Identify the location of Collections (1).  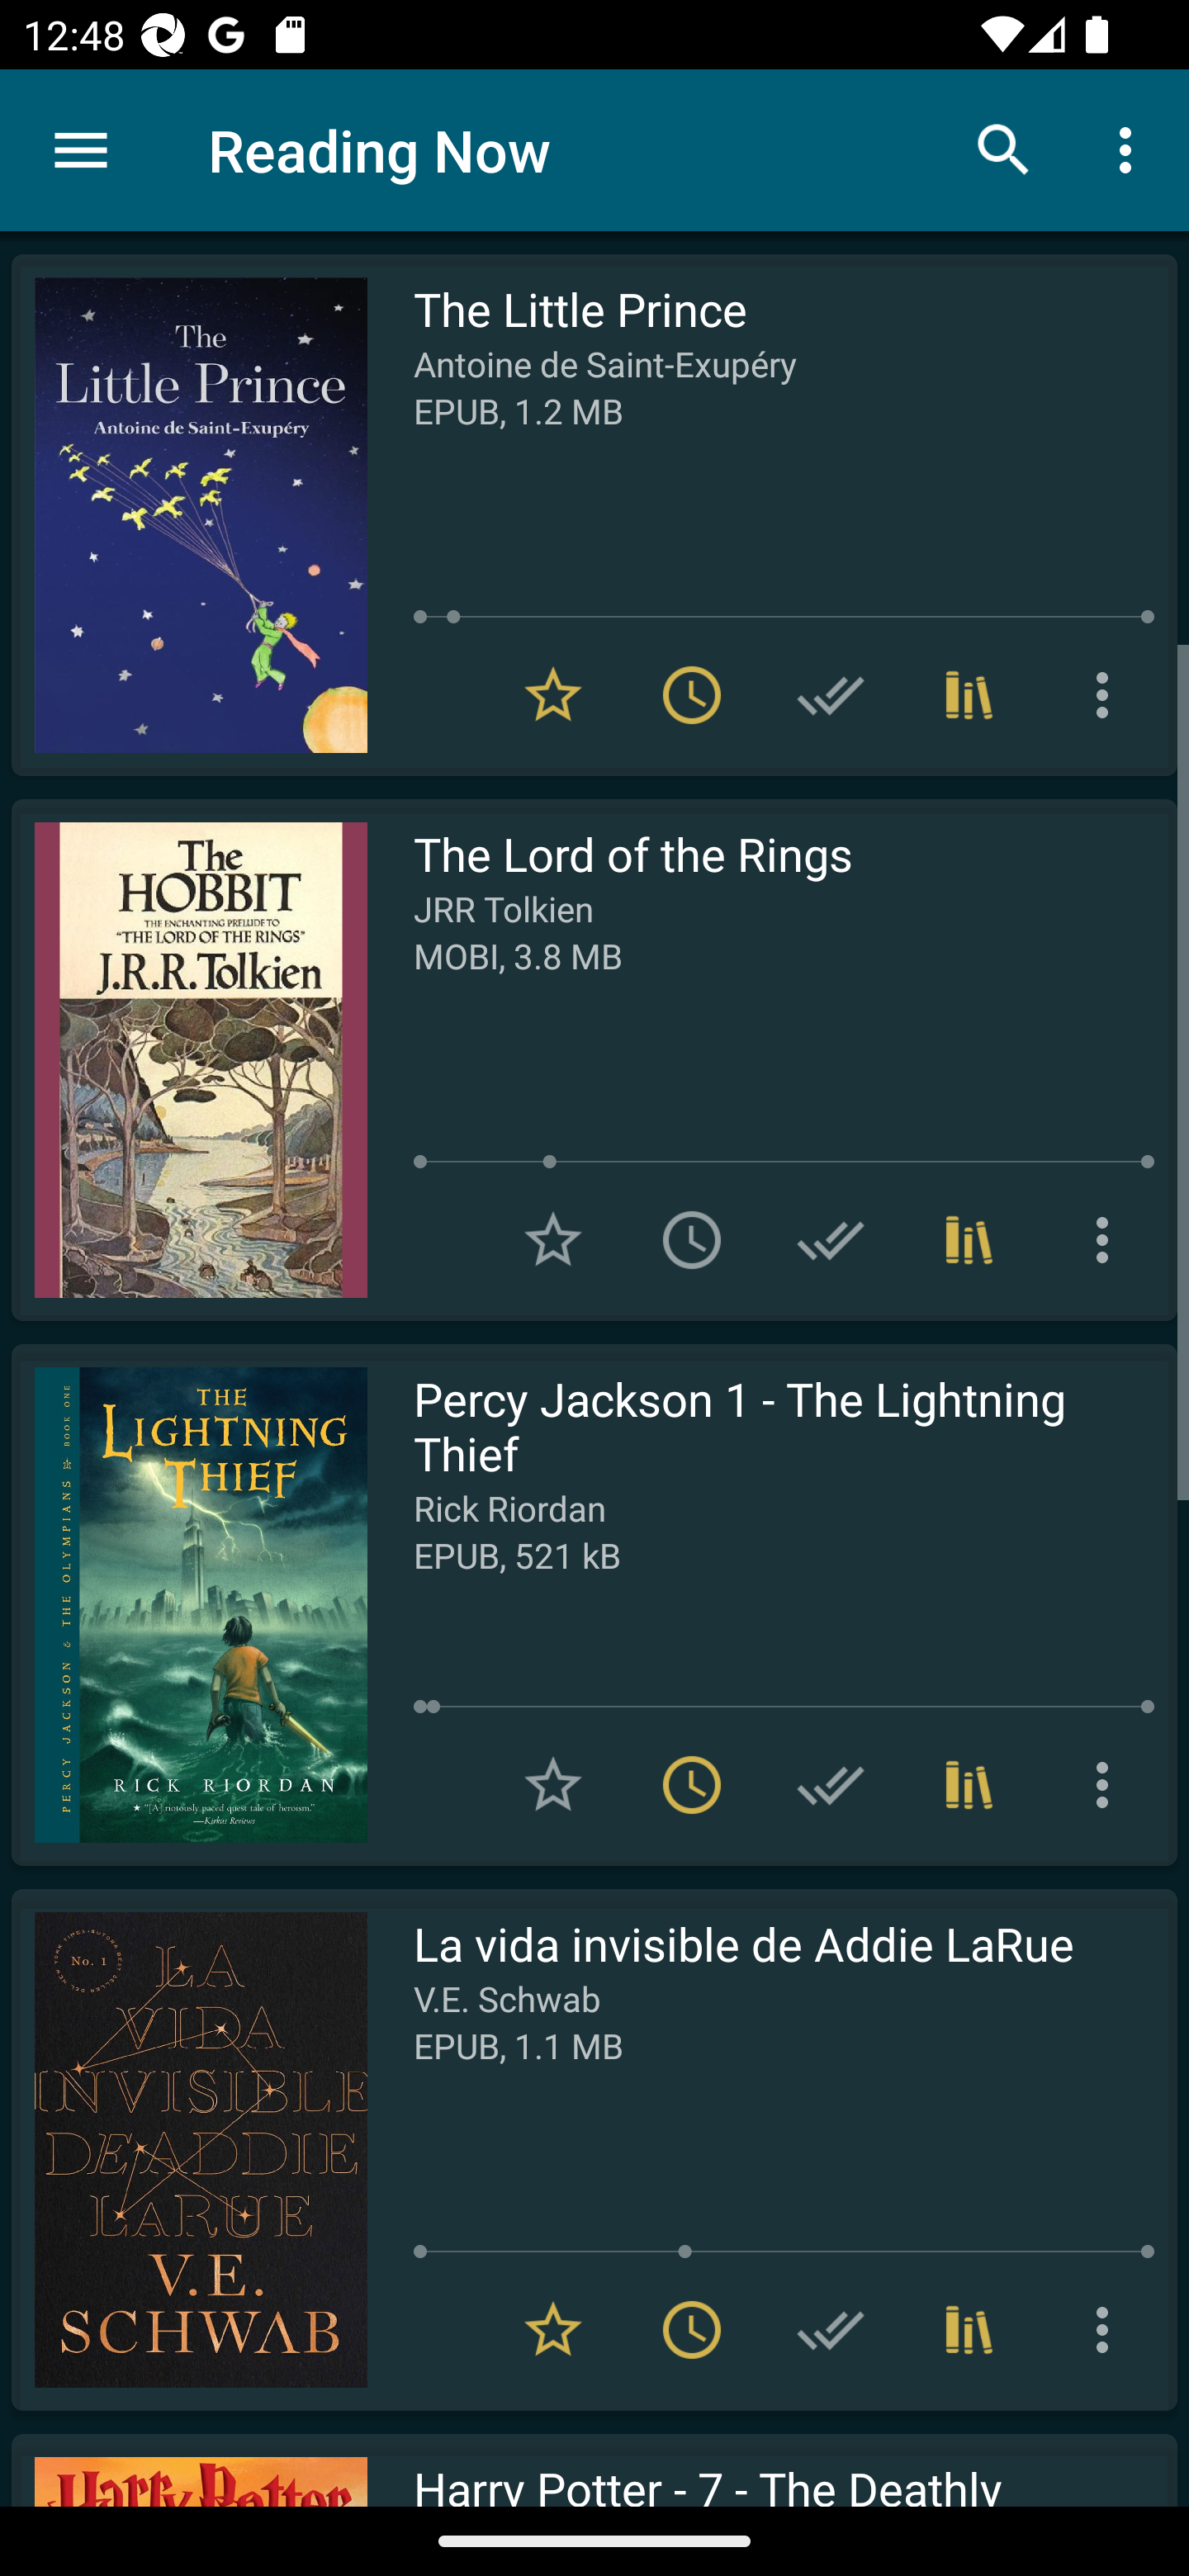
(969, 2330).